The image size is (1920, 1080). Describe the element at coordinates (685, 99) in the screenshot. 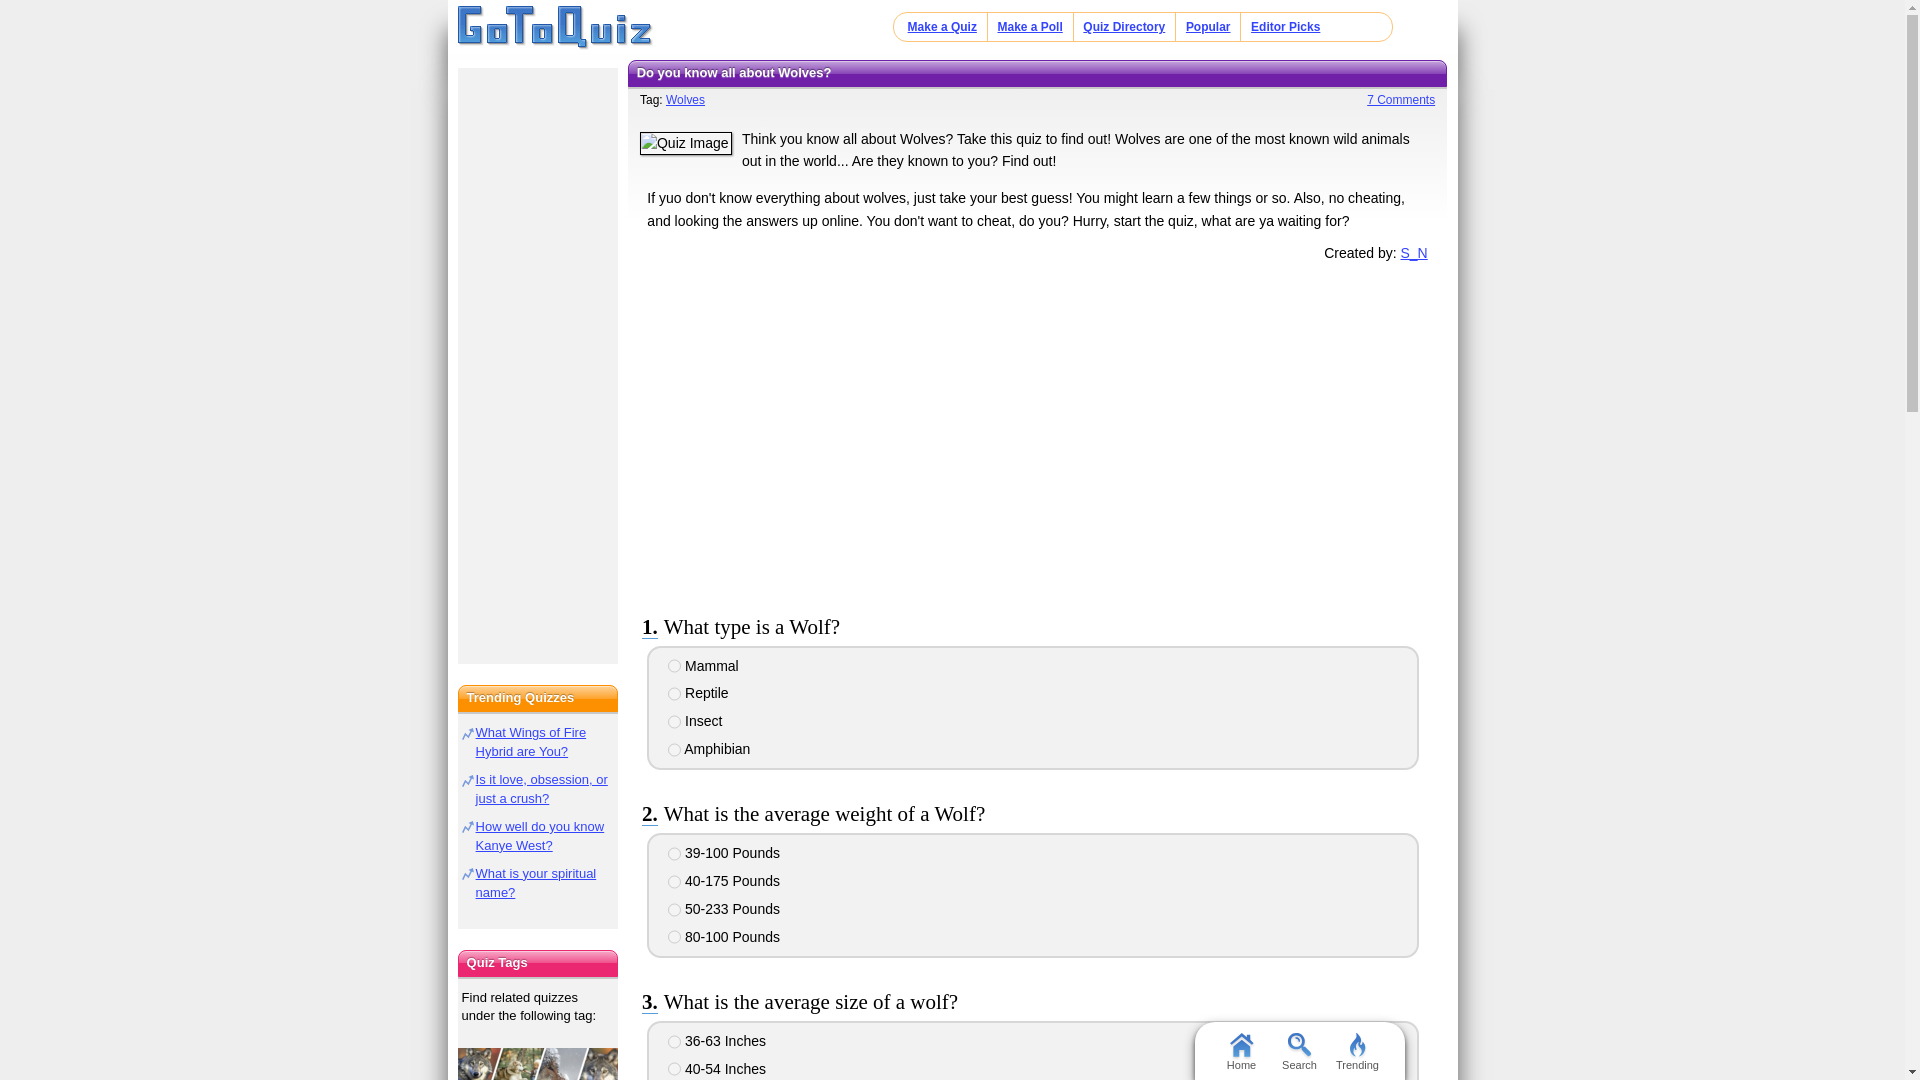

I see `Wolves` at that location.